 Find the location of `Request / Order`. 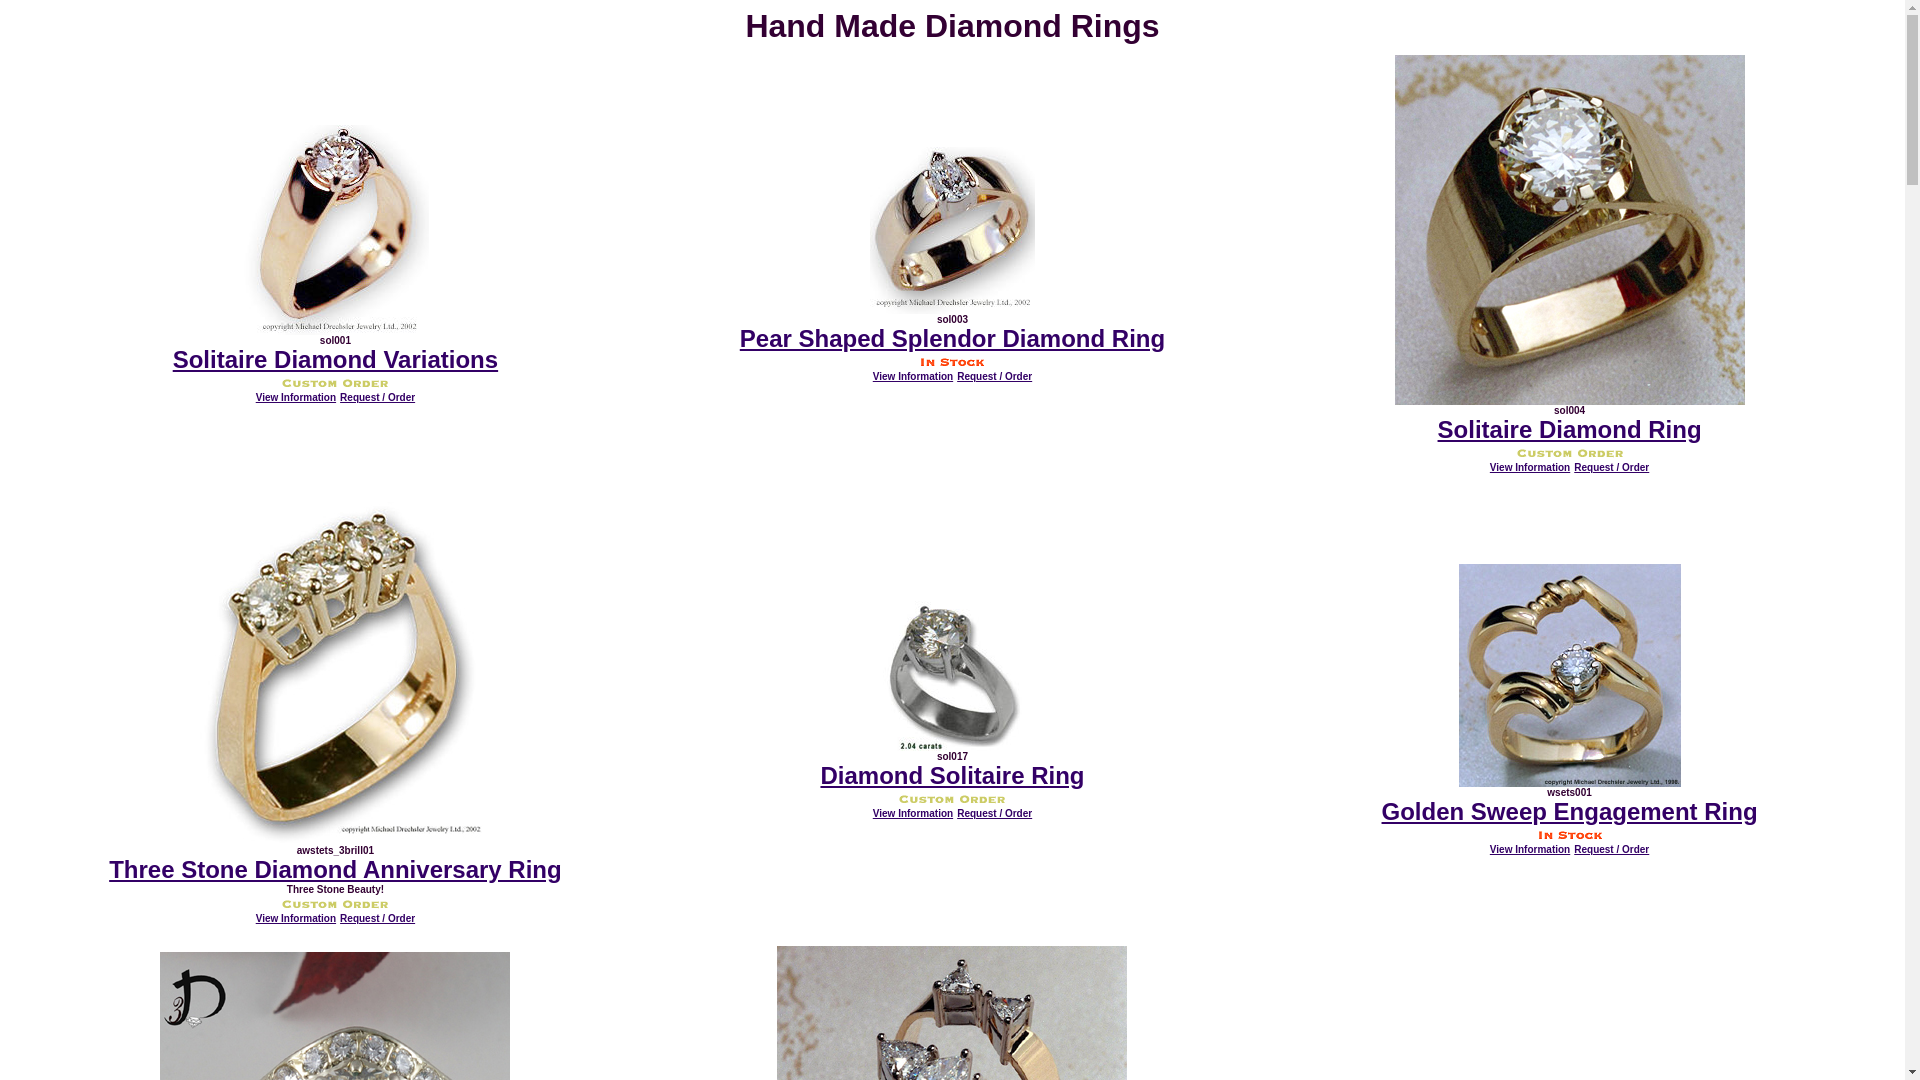

Request / Order is located at coordinates (378, 918).